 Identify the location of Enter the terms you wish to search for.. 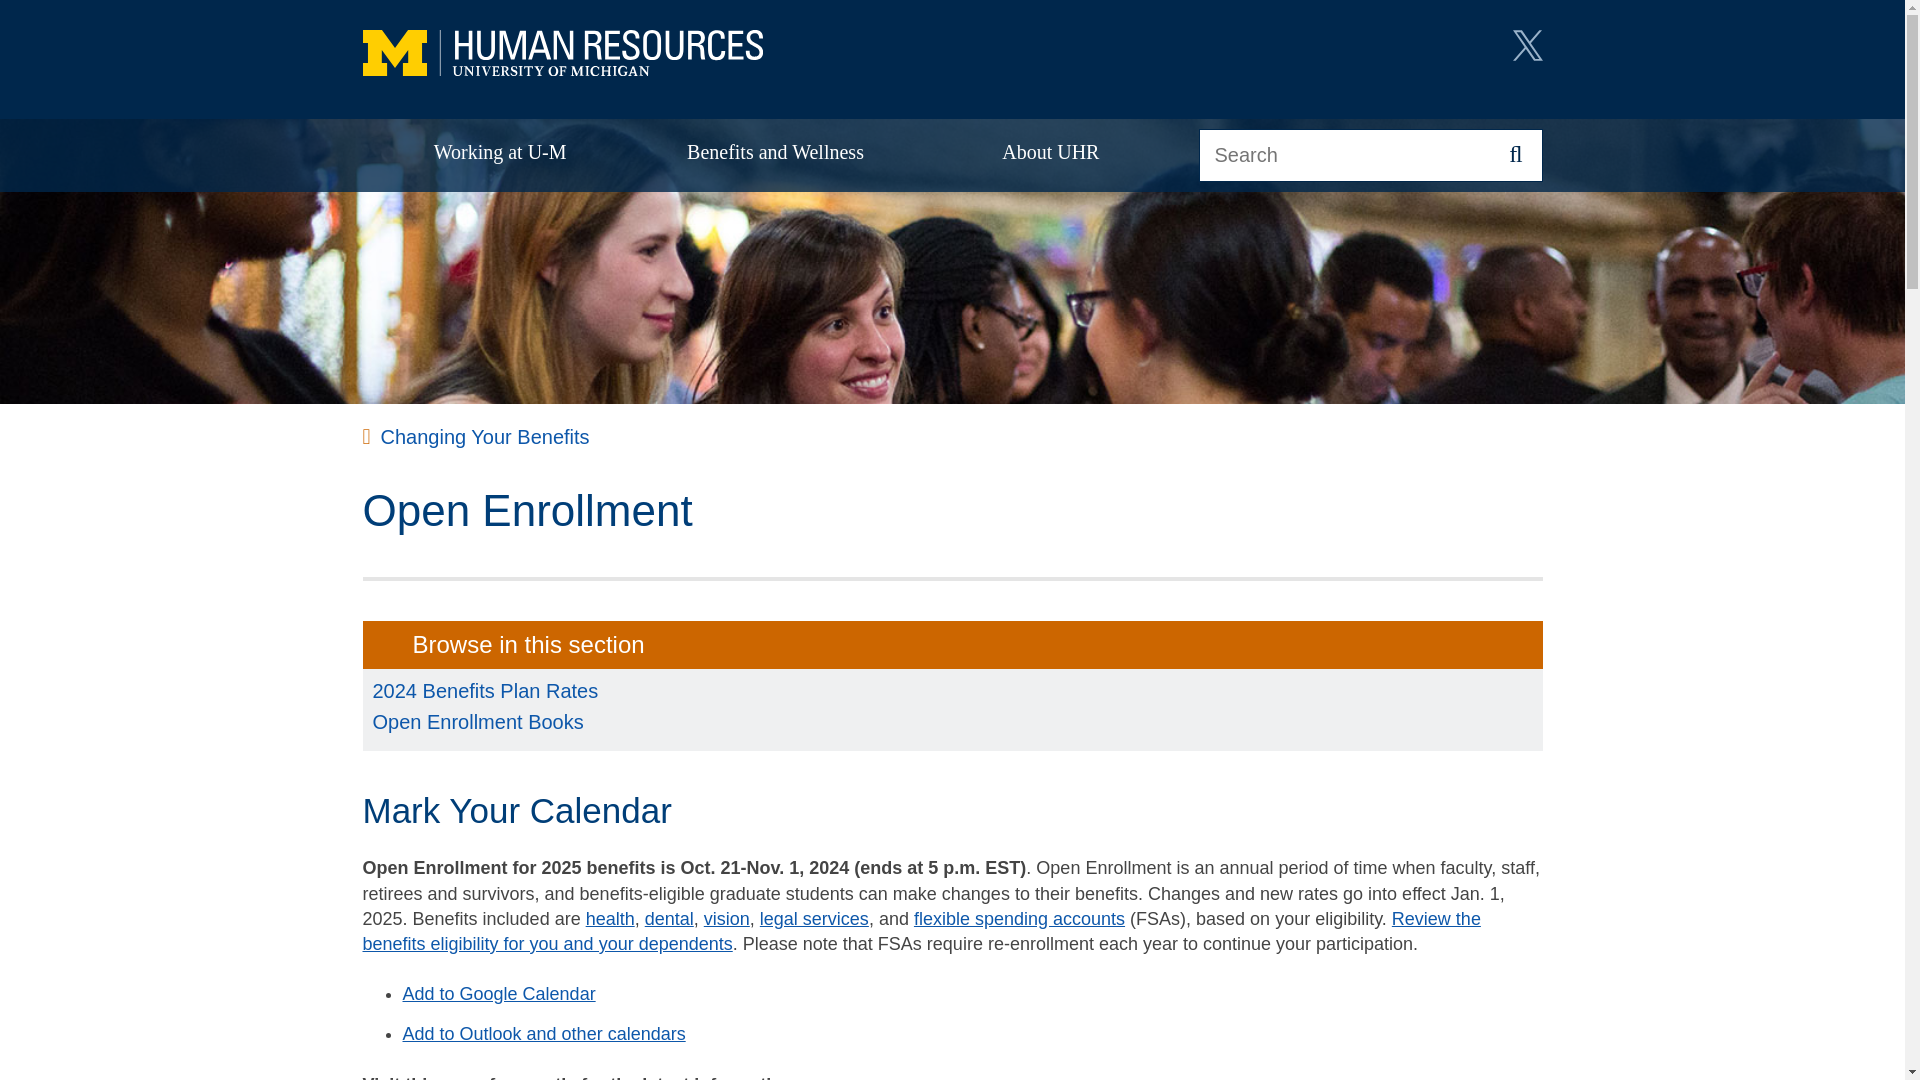
(1370, 155).